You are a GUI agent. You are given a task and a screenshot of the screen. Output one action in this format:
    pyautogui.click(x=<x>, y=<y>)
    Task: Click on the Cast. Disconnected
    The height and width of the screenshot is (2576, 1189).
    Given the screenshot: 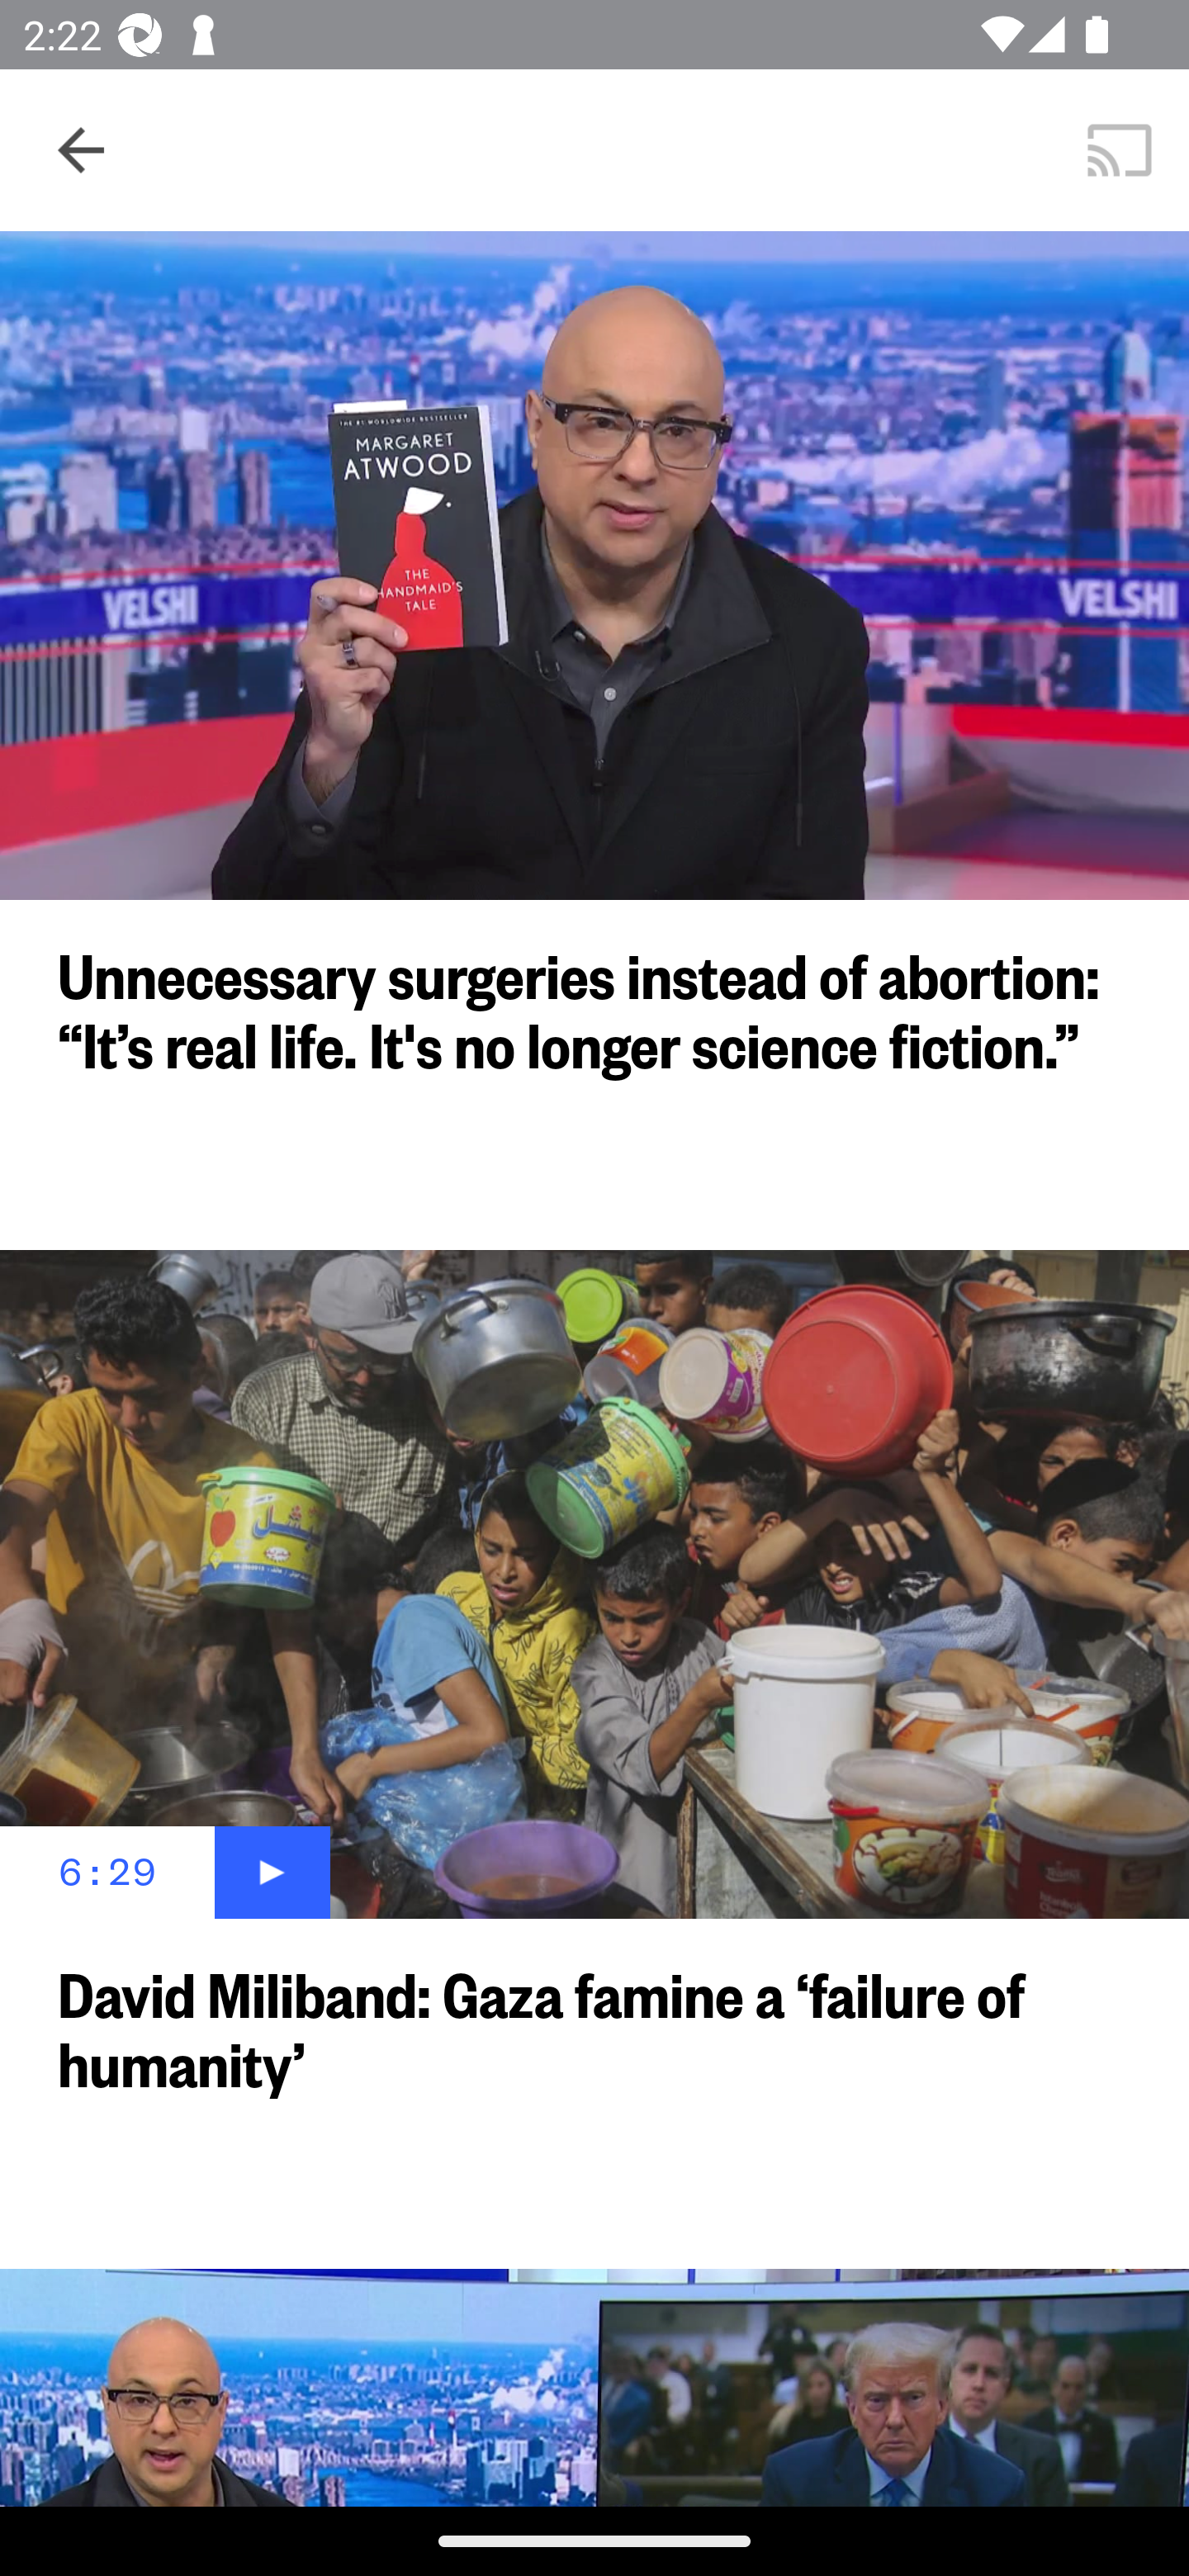 What is the action you would take?
    pyautogui.click(x=1120, y=149)
    